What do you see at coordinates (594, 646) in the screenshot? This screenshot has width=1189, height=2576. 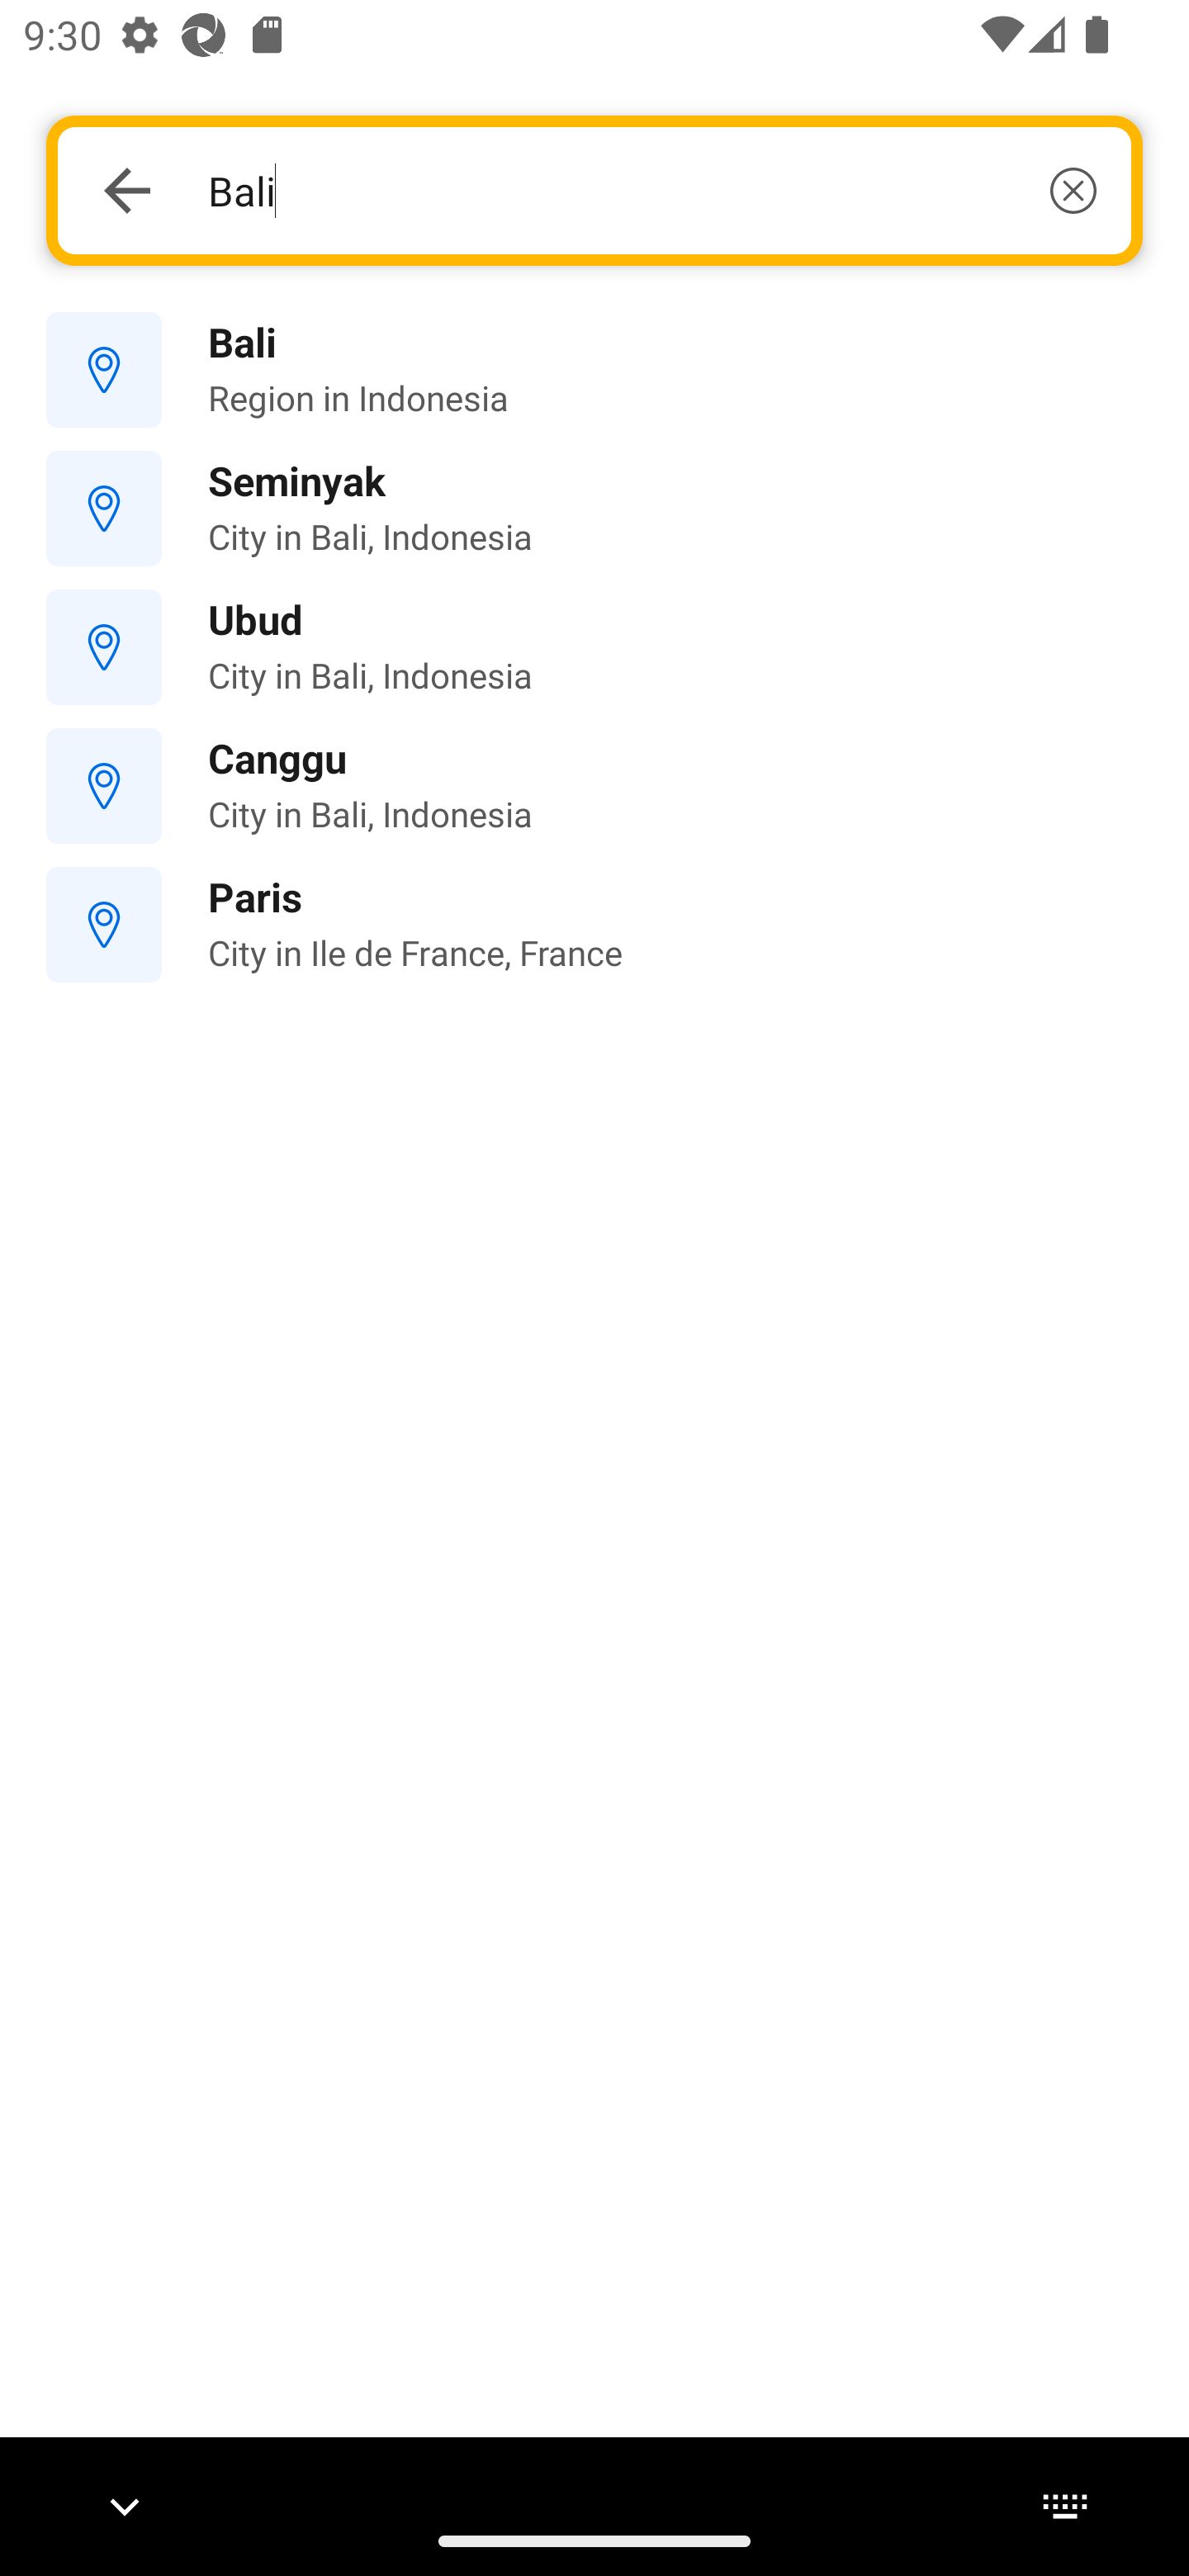 I see `Ubud City in Bali, Indonesia` at bounding box center [594, 646].